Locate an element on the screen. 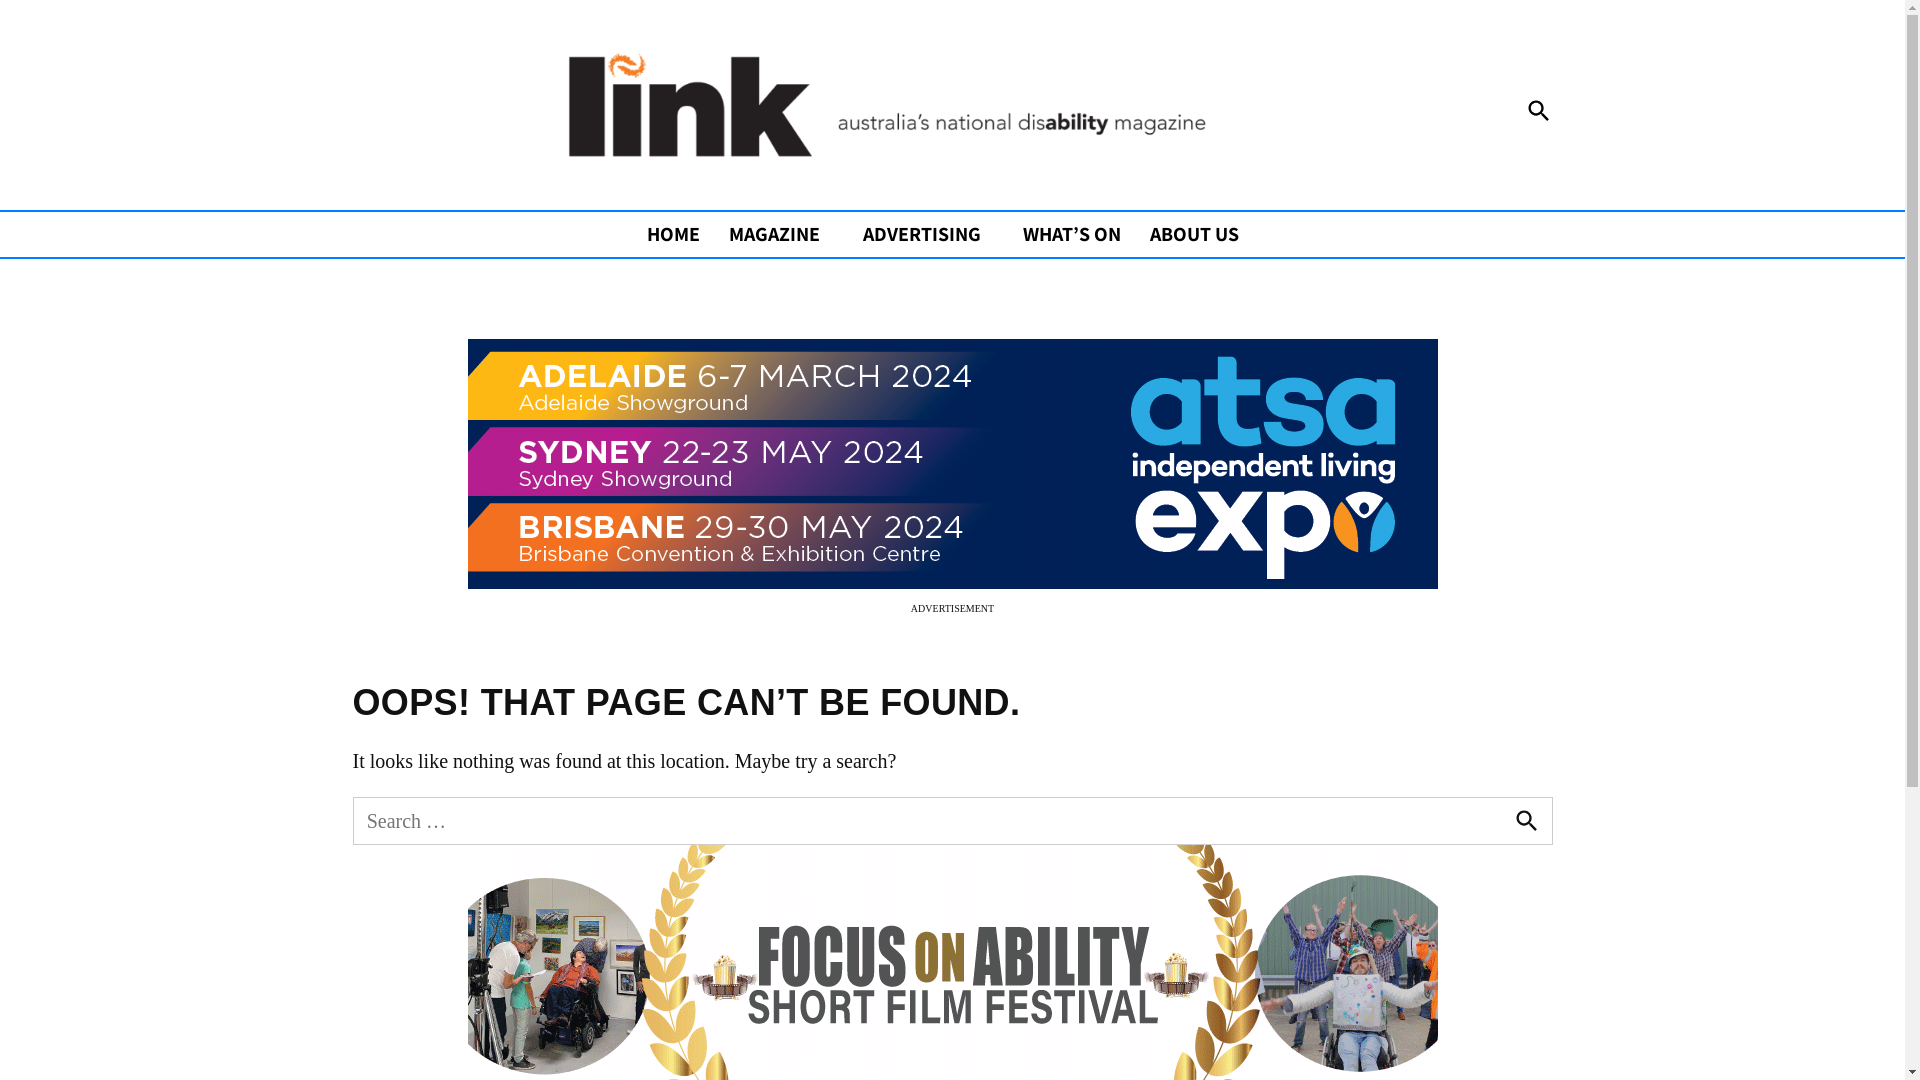 The image size is (1920, 1080). Search is located at coordinates (1526, 821).